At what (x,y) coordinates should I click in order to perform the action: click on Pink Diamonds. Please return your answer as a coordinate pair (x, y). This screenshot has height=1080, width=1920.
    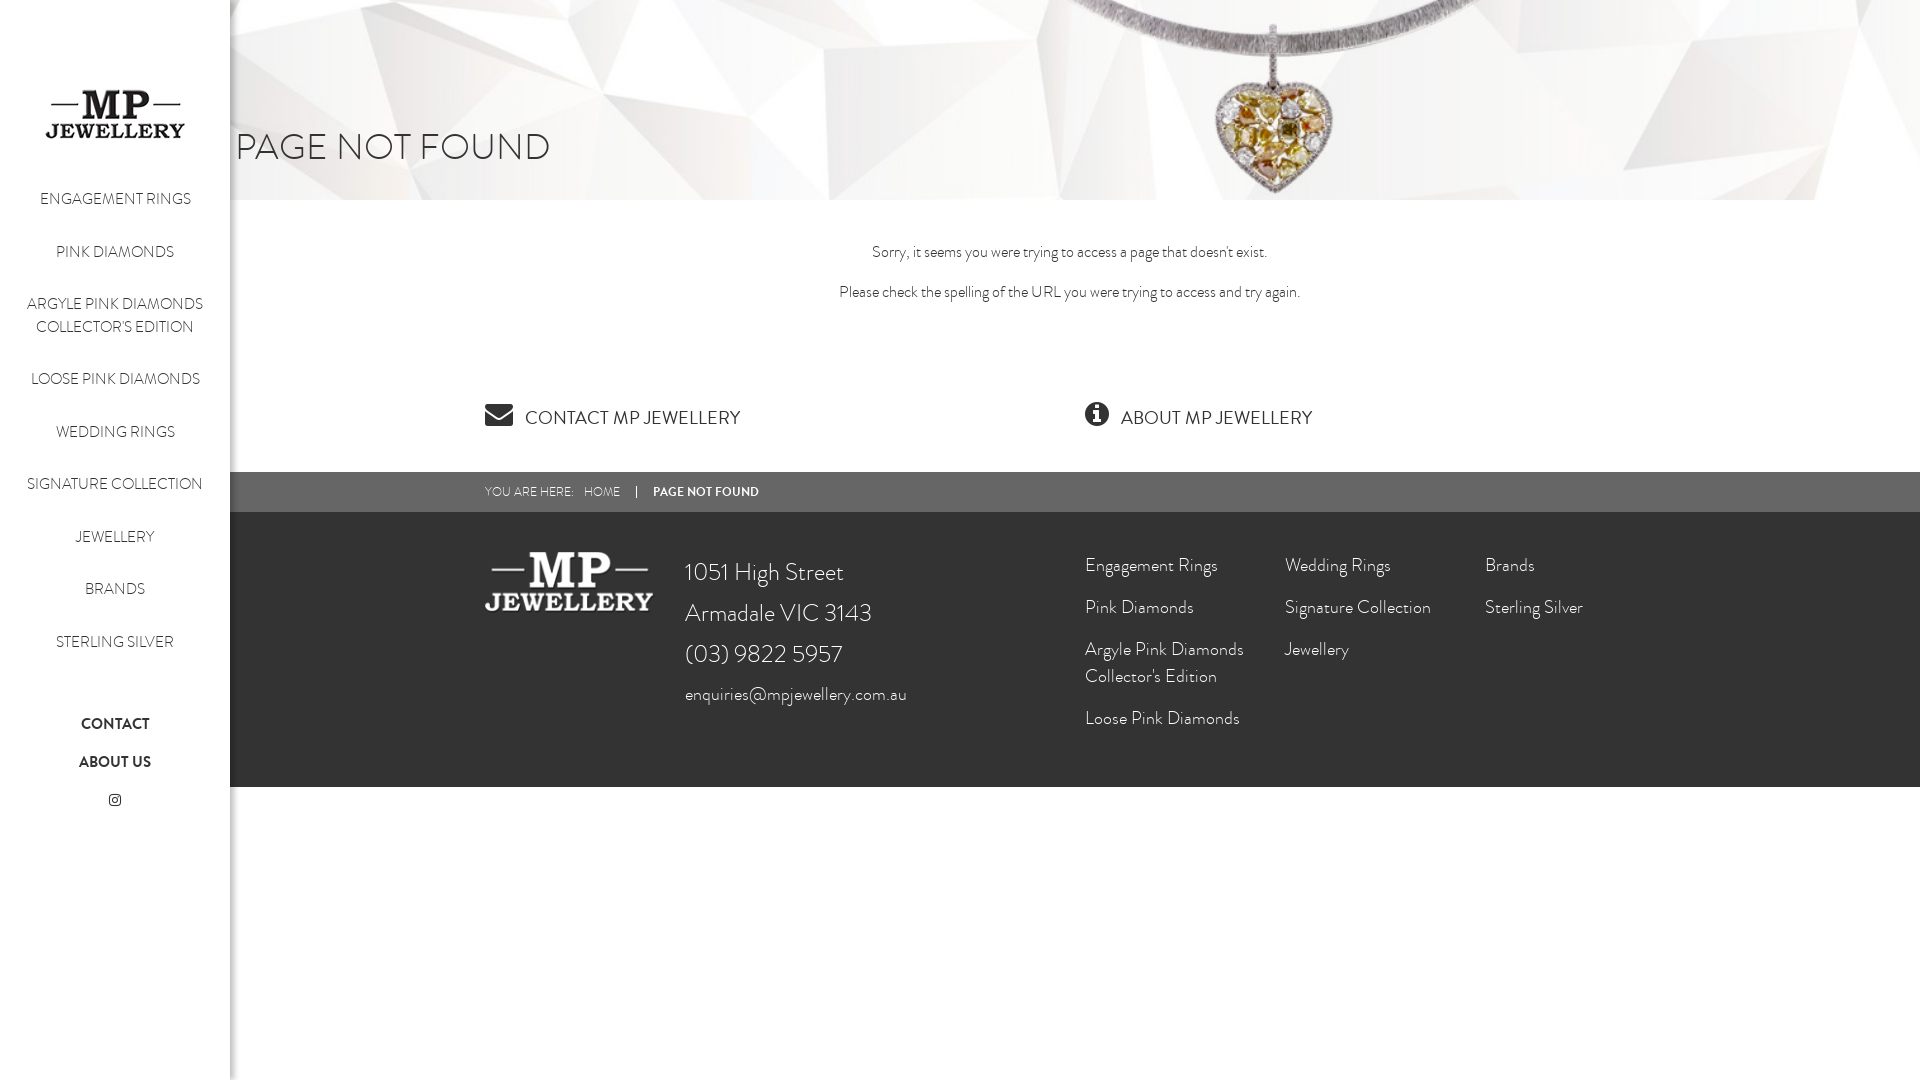
    Looking at the image, I should click on (1140, 608).